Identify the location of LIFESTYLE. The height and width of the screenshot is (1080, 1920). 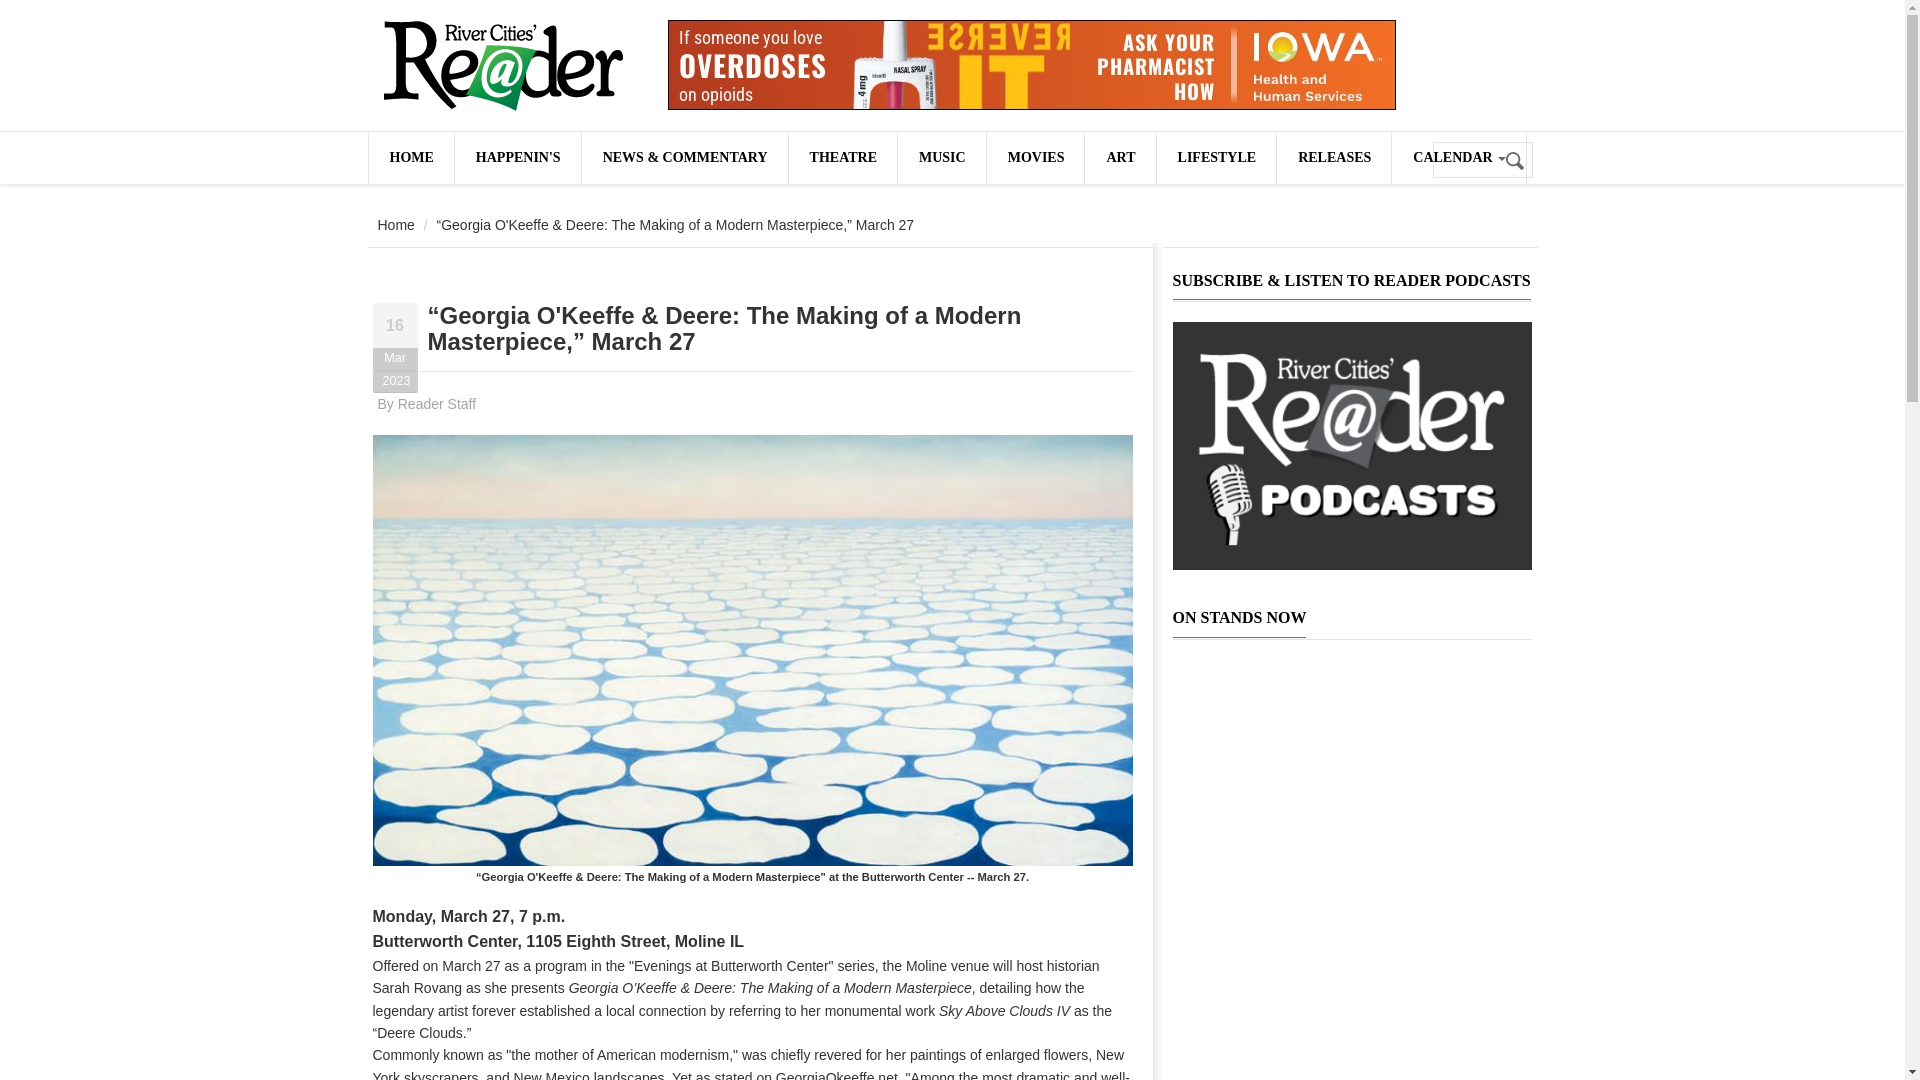
(1216, 157).